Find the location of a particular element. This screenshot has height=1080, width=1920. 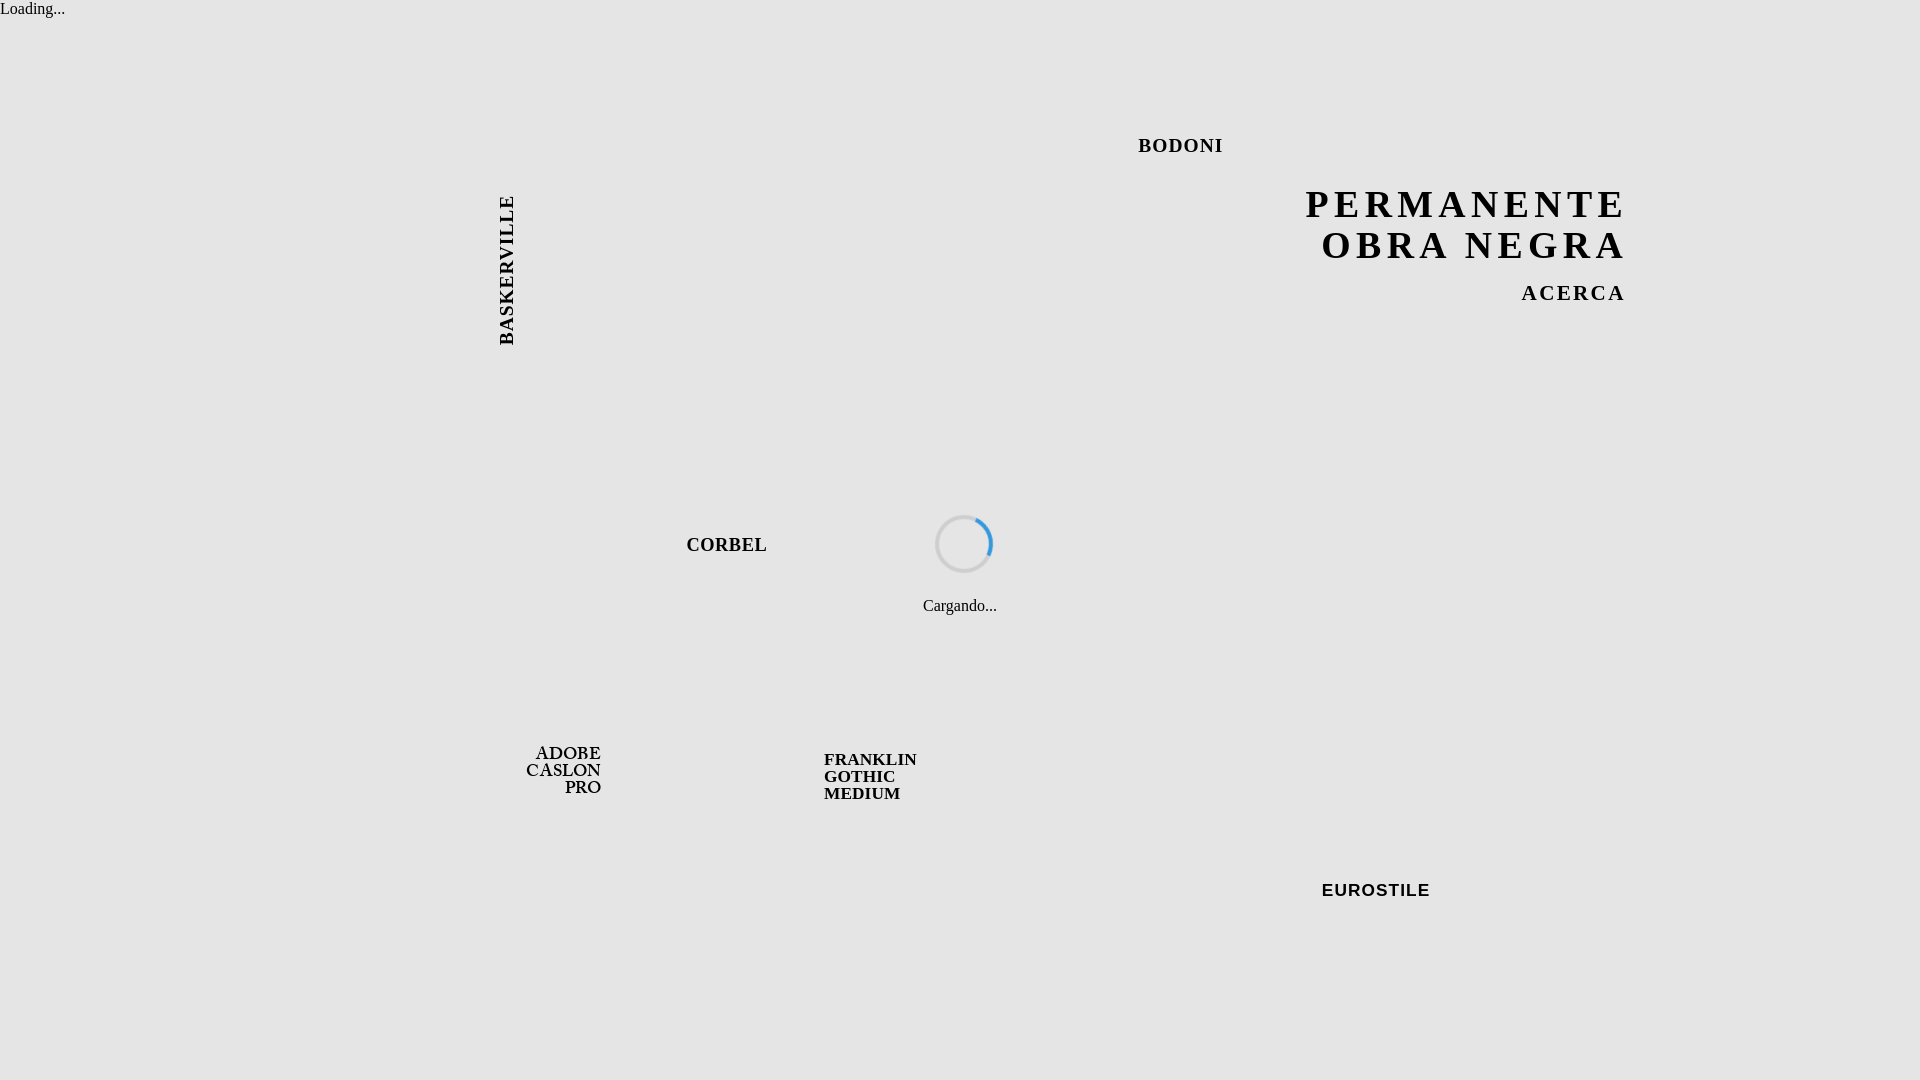

ACERCA is located at coordinates (1574, 294).